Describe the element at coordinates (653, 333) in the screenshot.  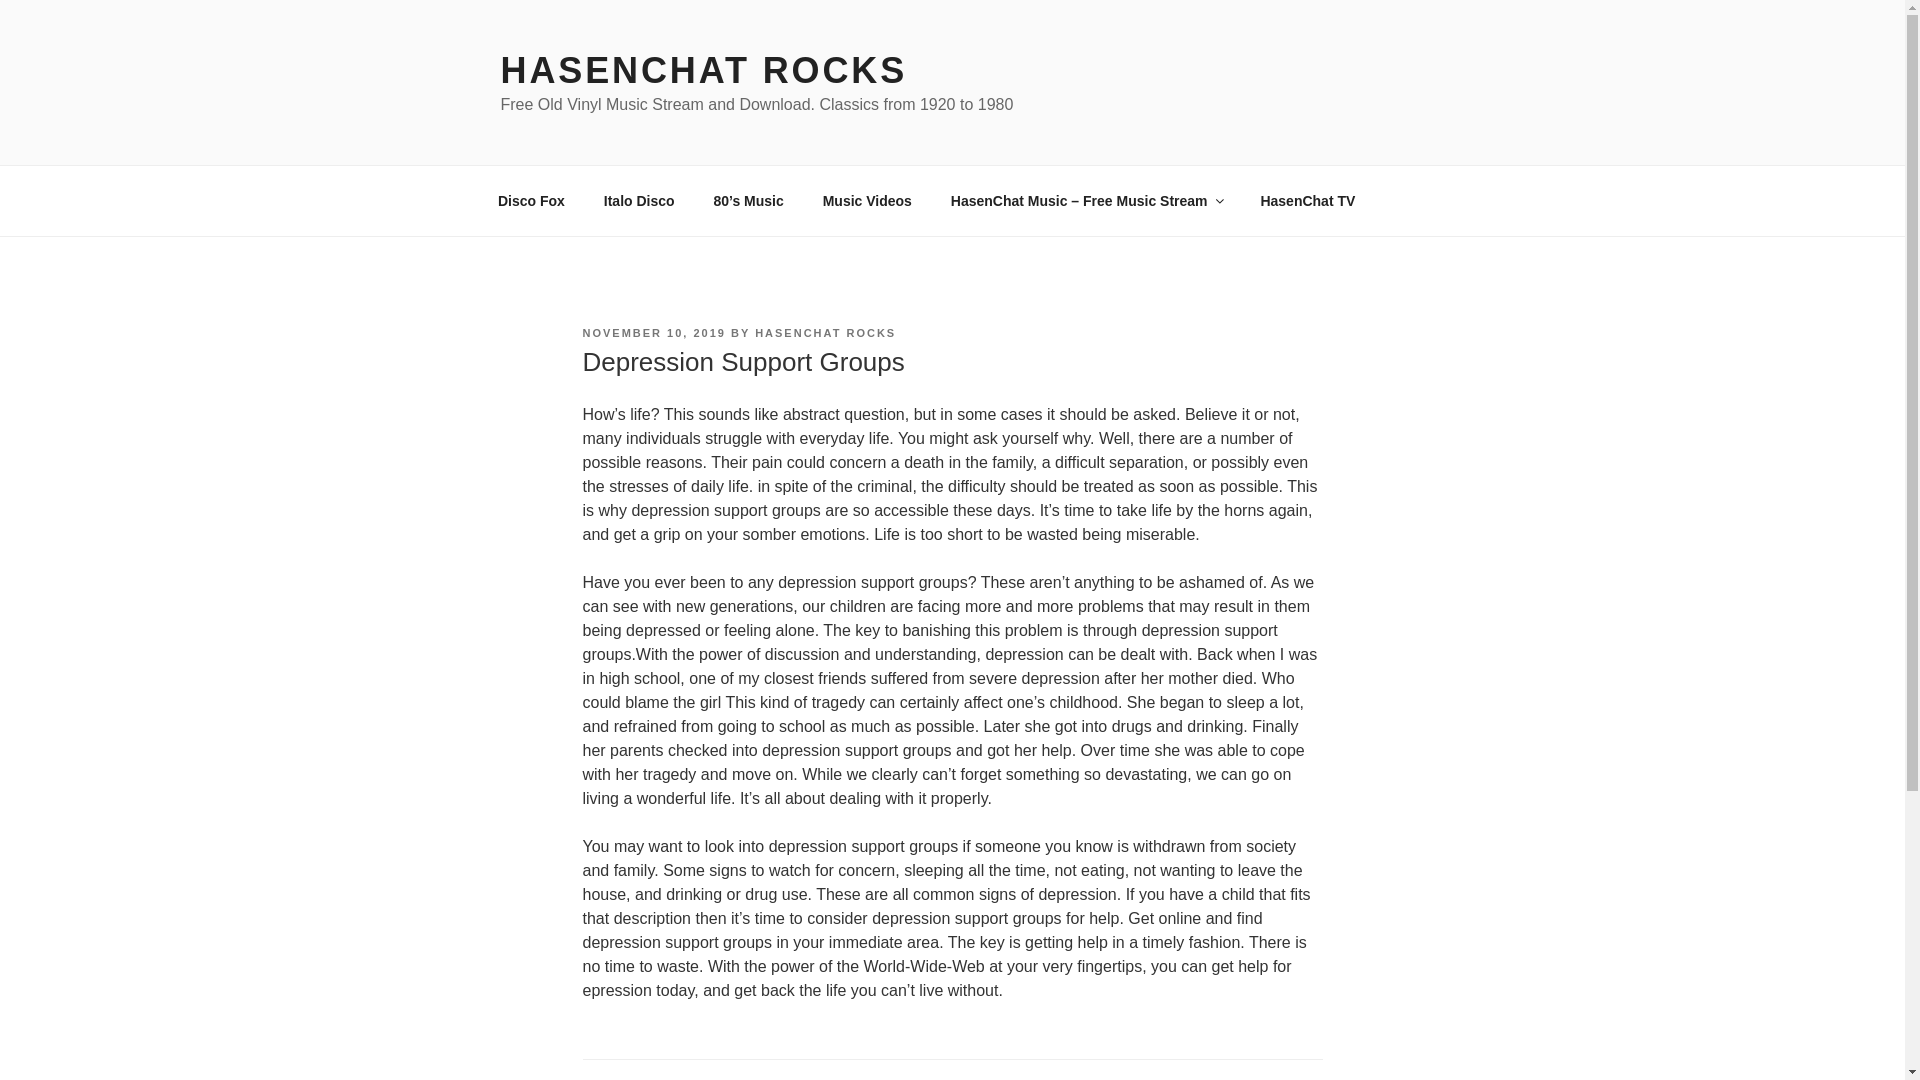
I see `NOVEMBER 10, 2019` at that location.